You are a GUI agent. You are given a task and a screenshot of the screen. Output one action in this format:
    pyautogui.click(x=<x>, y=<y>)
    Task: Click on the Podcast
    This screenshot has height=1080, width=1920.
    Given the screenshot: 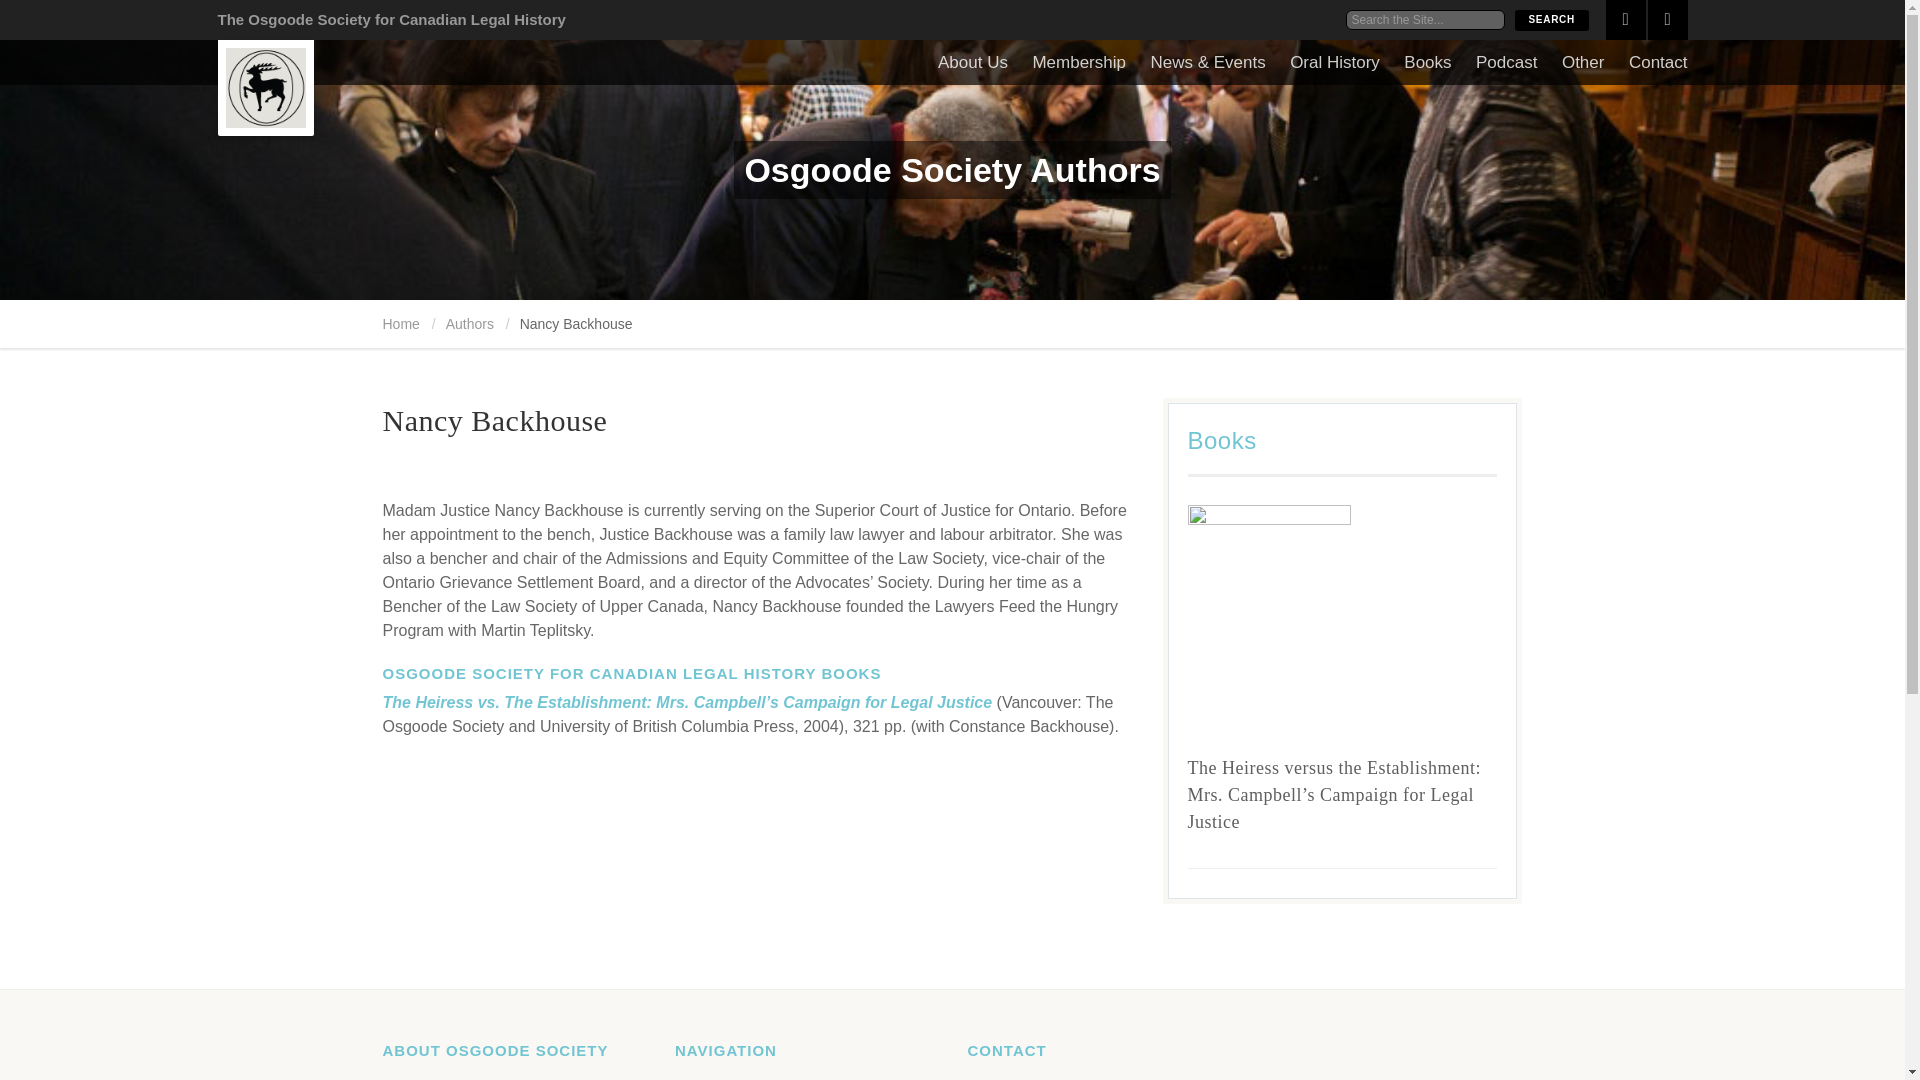 What is the action you would take?
    pyautogui.click(x=1506, y=62)
    